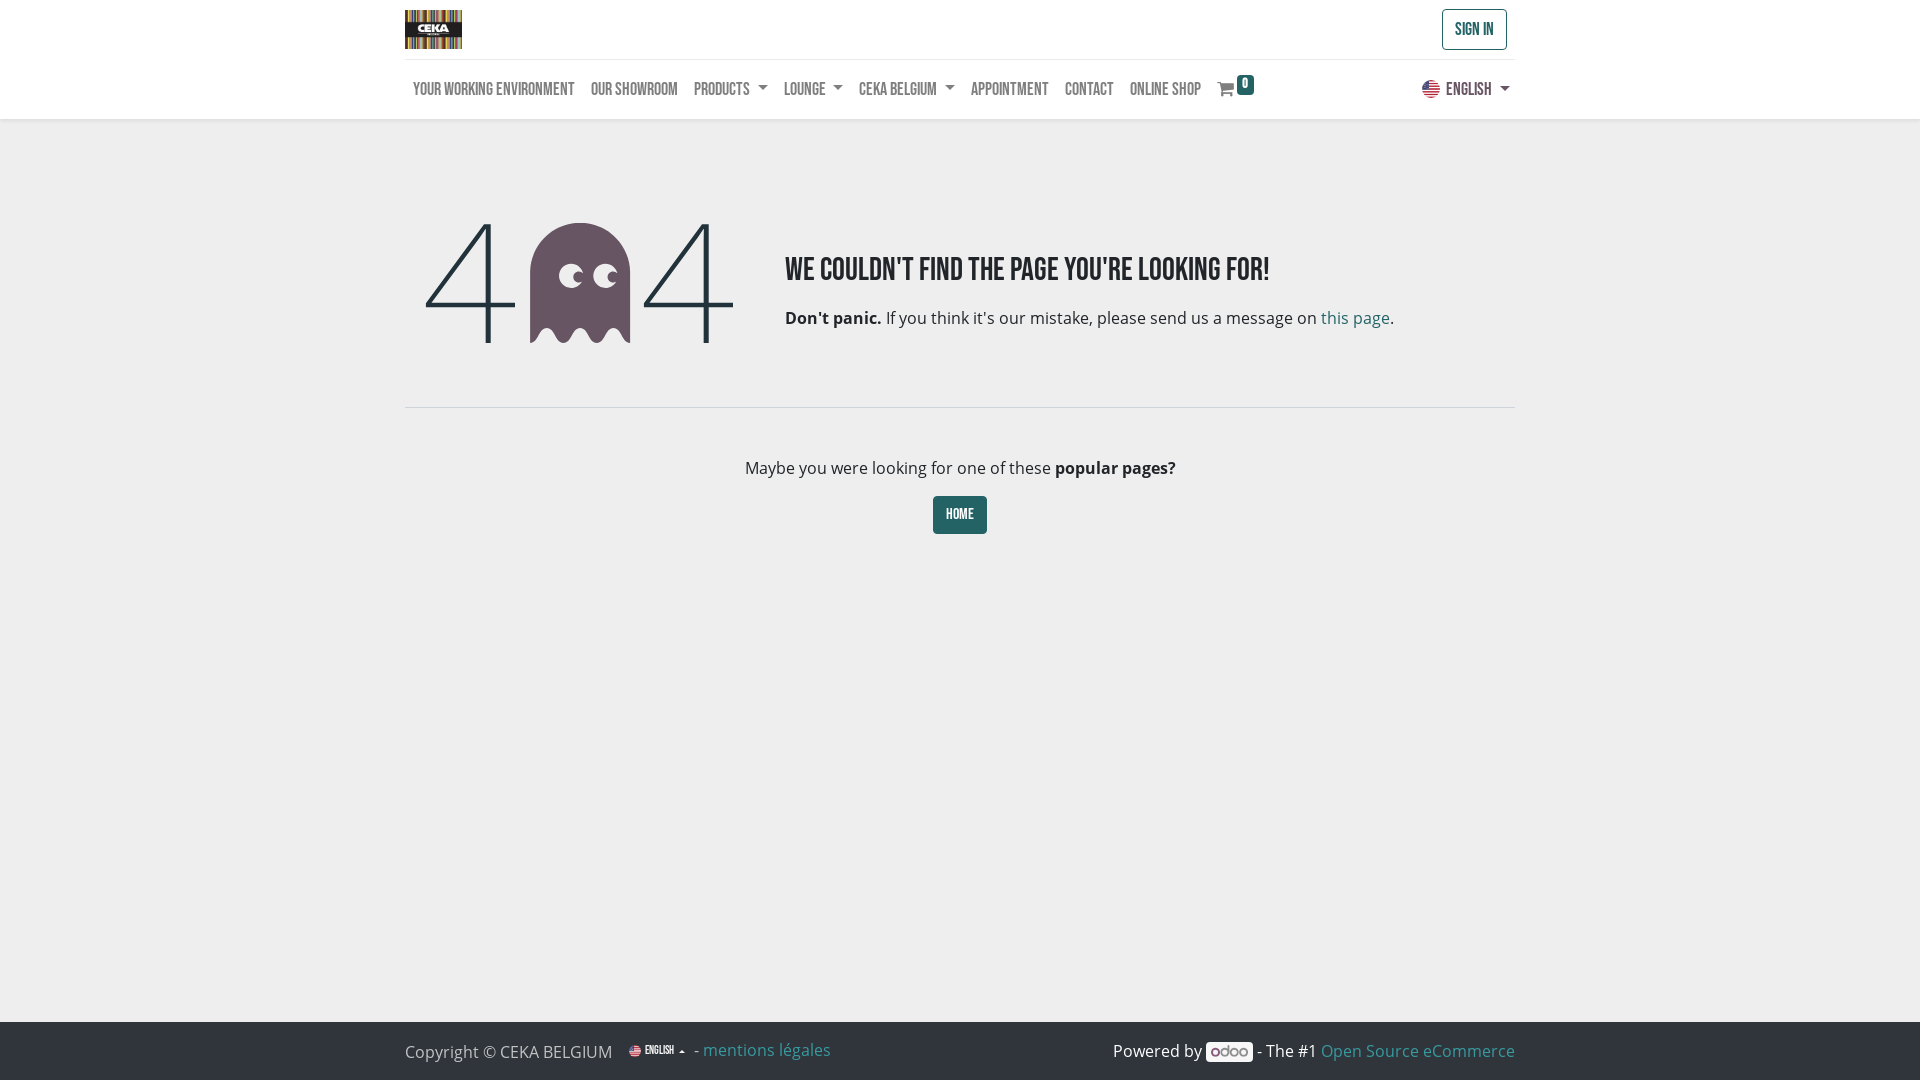  I want to click on YOUR WORKING ENVIRONMENT, so click(494, 90).